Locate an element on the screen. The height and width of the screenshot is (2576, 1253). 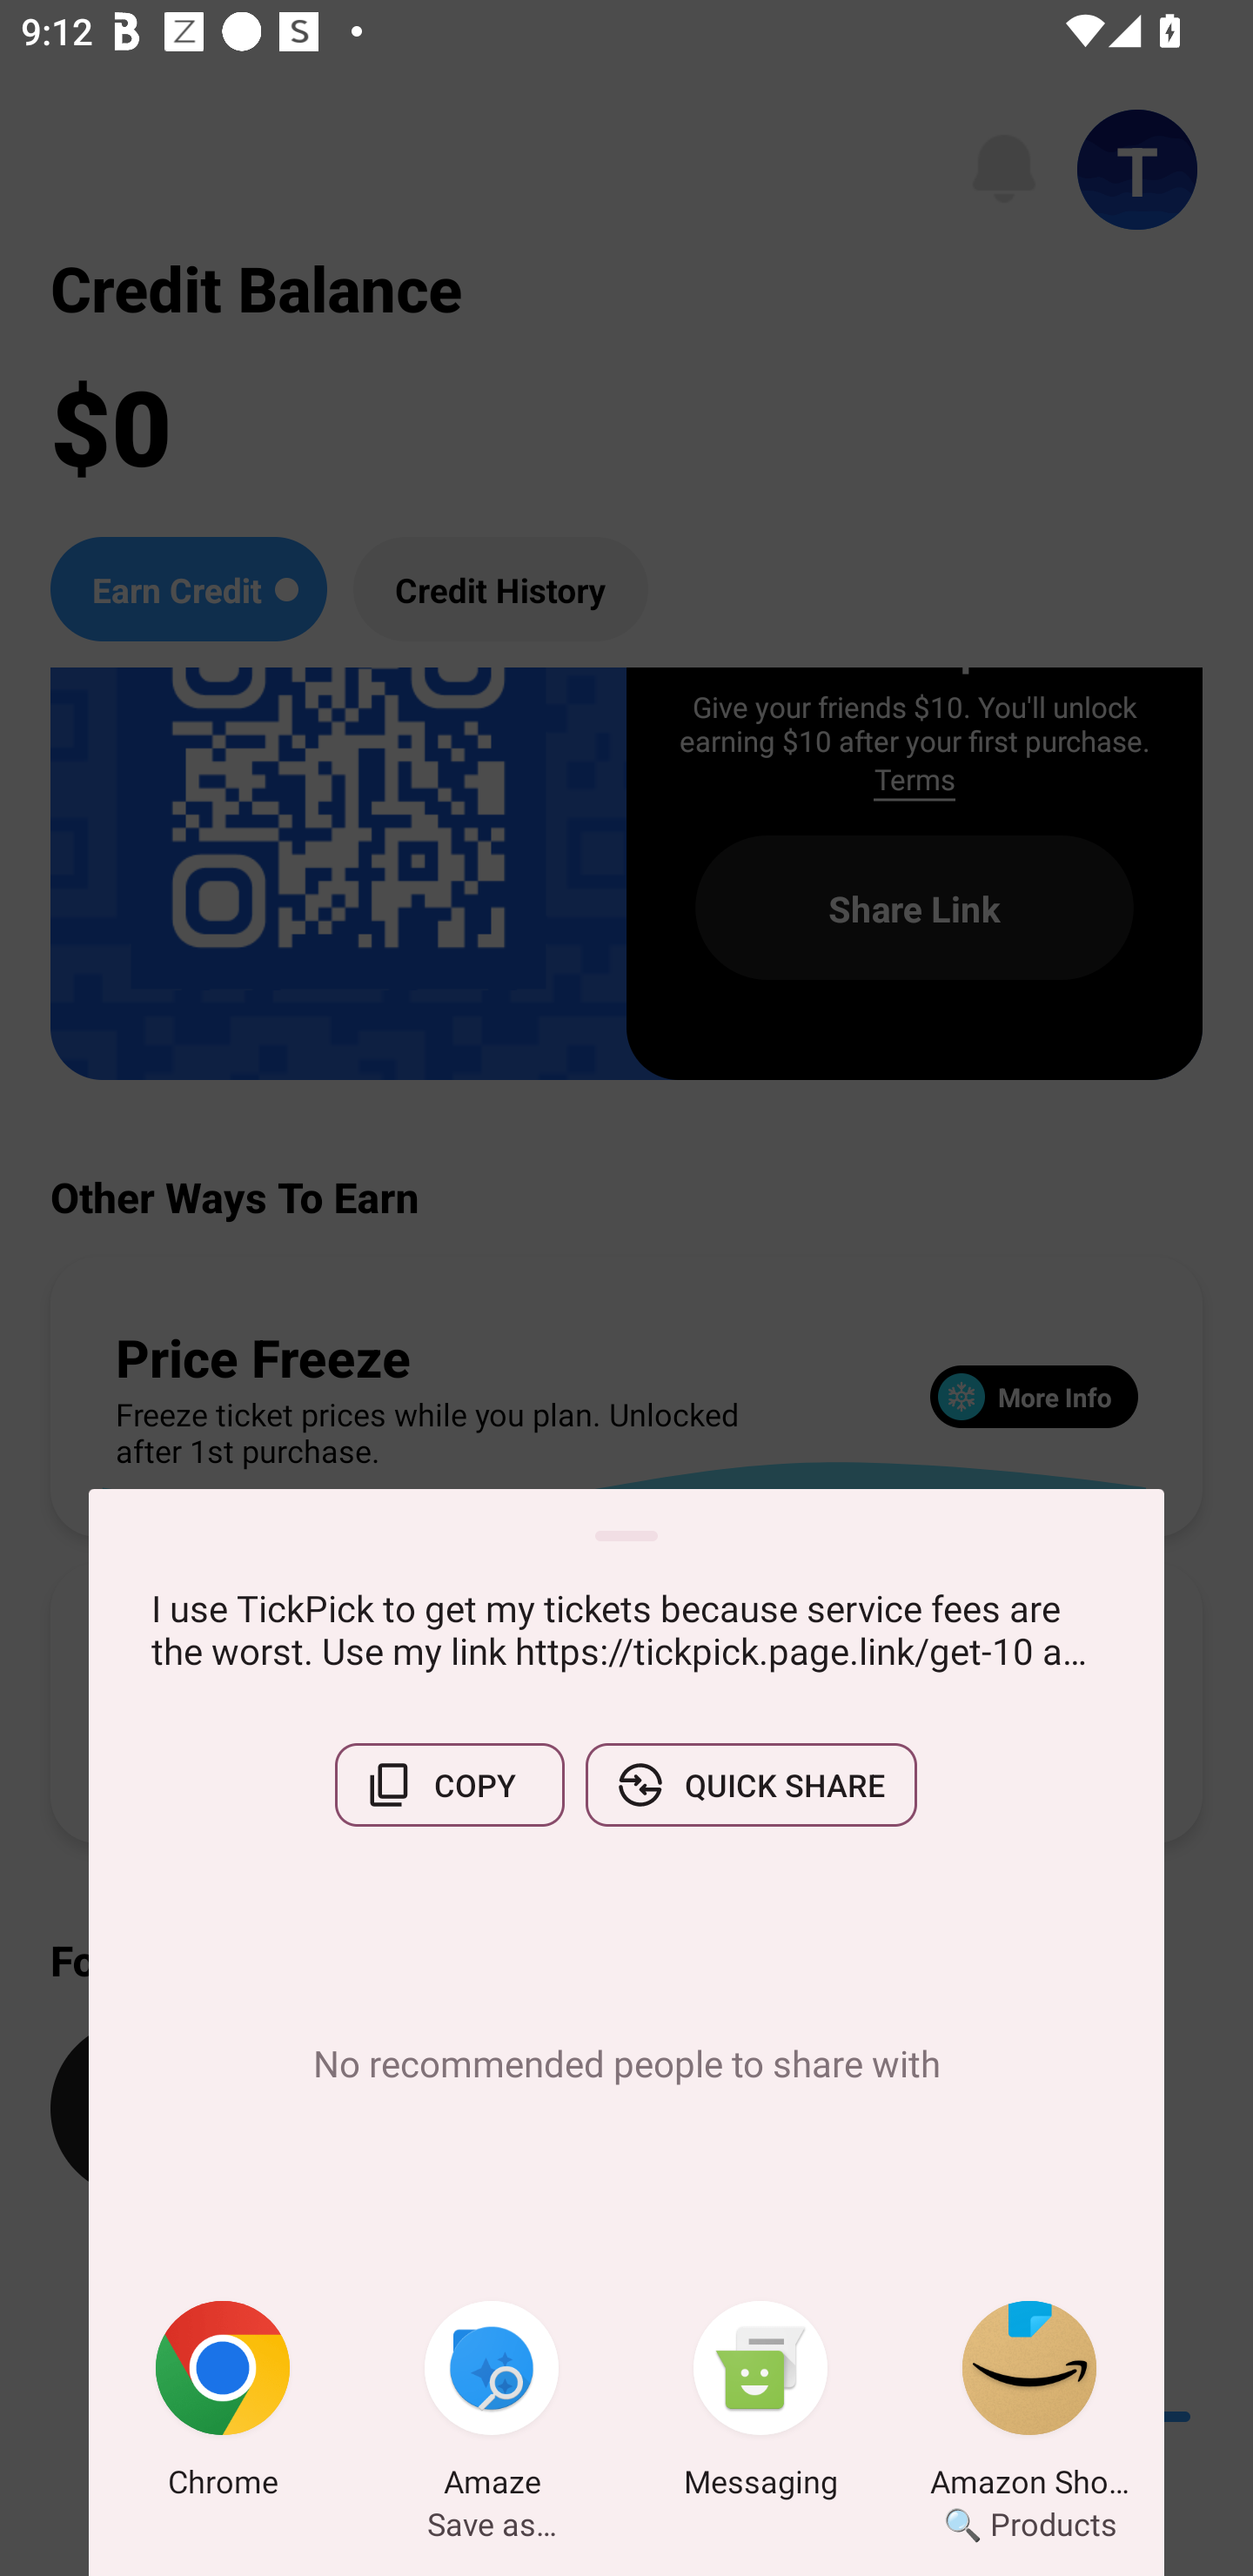
Messaging is located at coordinates (761, 2405).